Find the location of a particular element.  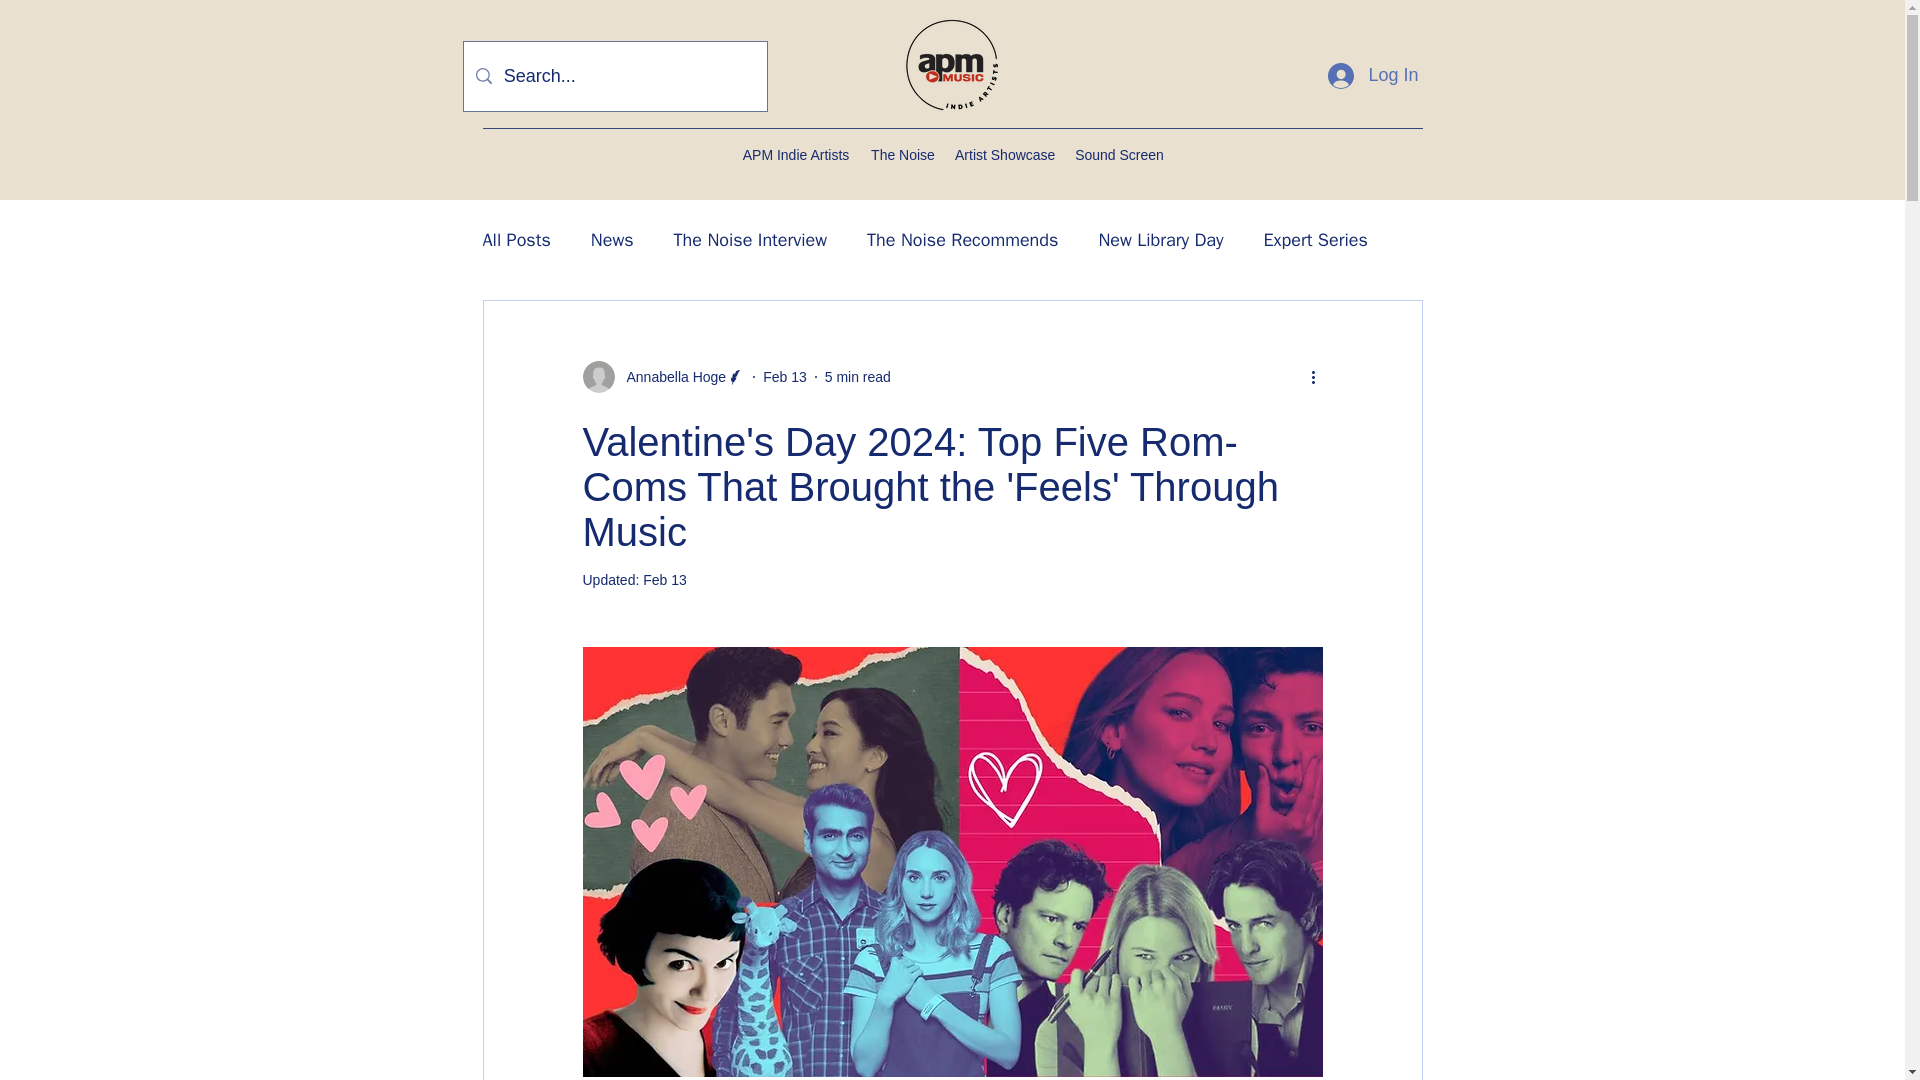

Annabella Hoge is located at coordinates (662, 376).